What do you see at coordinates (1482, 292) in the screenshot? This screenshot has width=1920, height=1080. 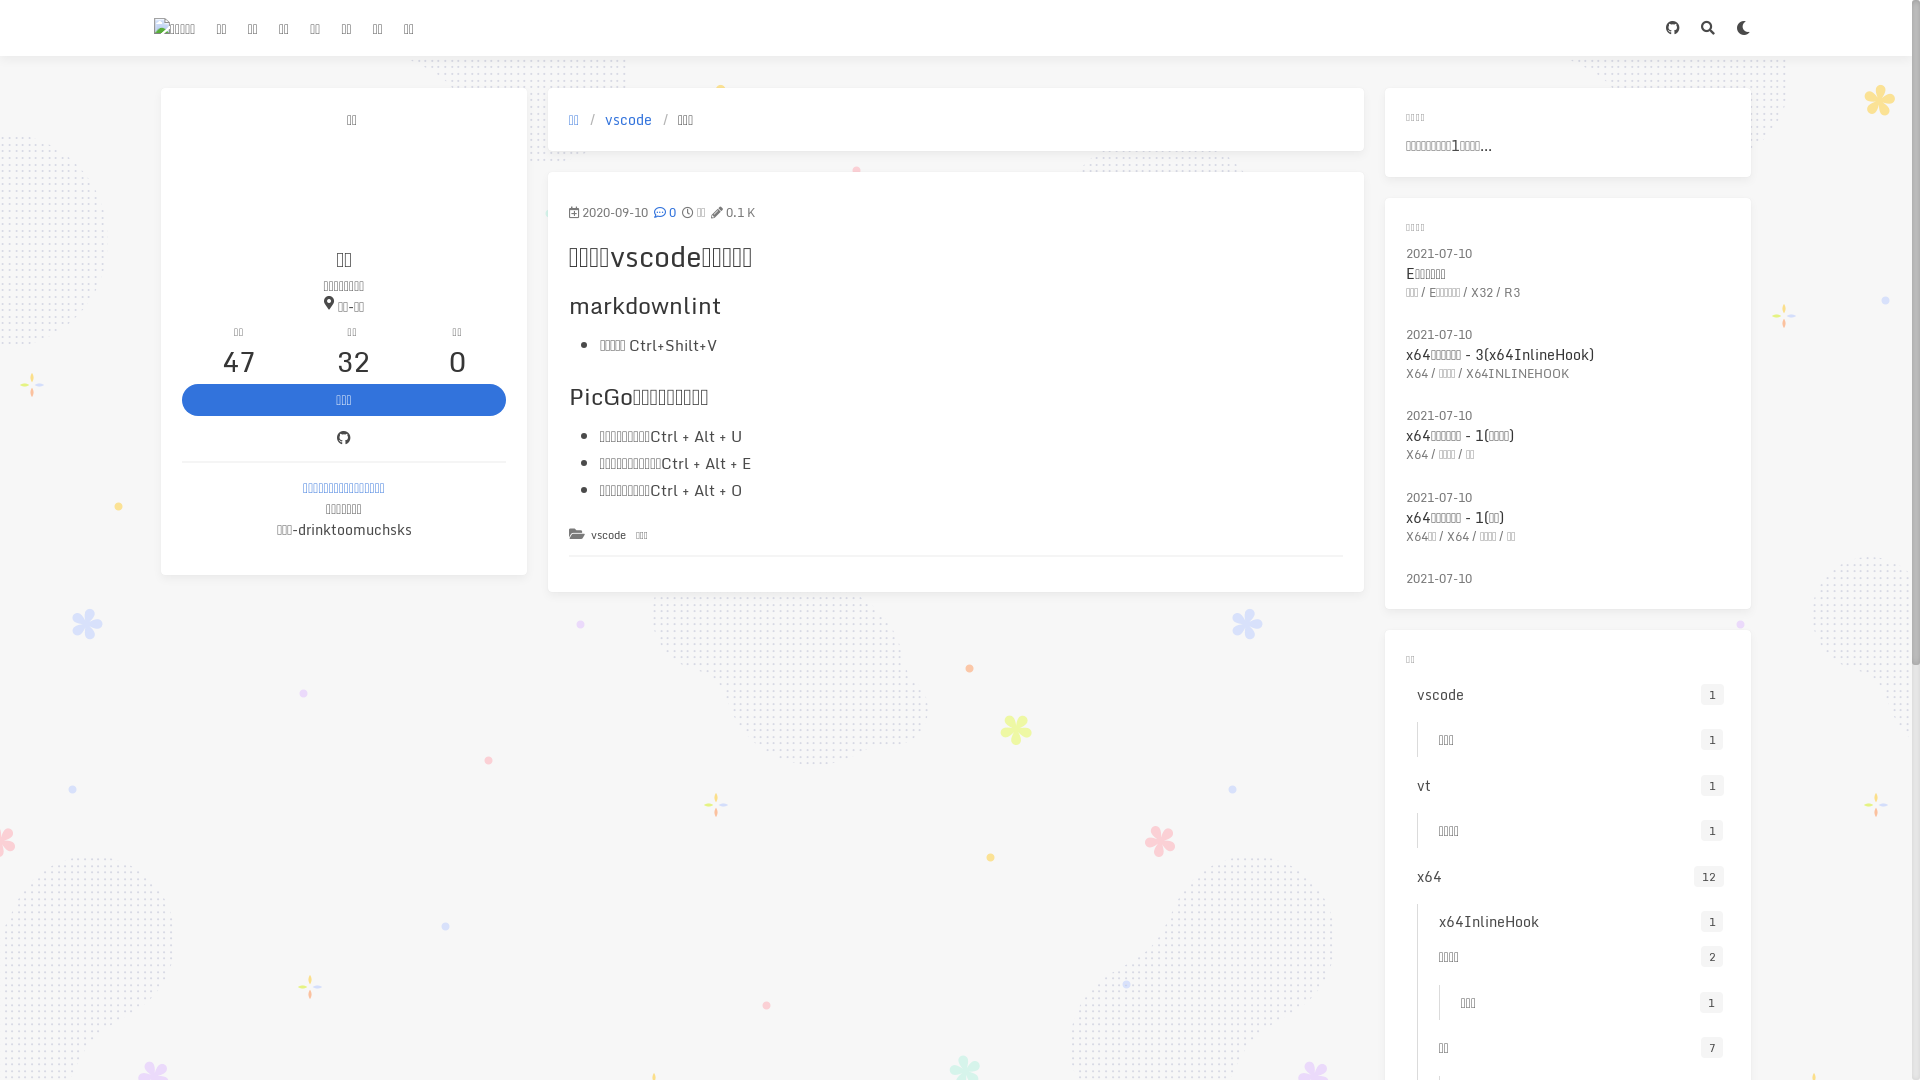 I see `X32` at bounding box center [1482, 292].